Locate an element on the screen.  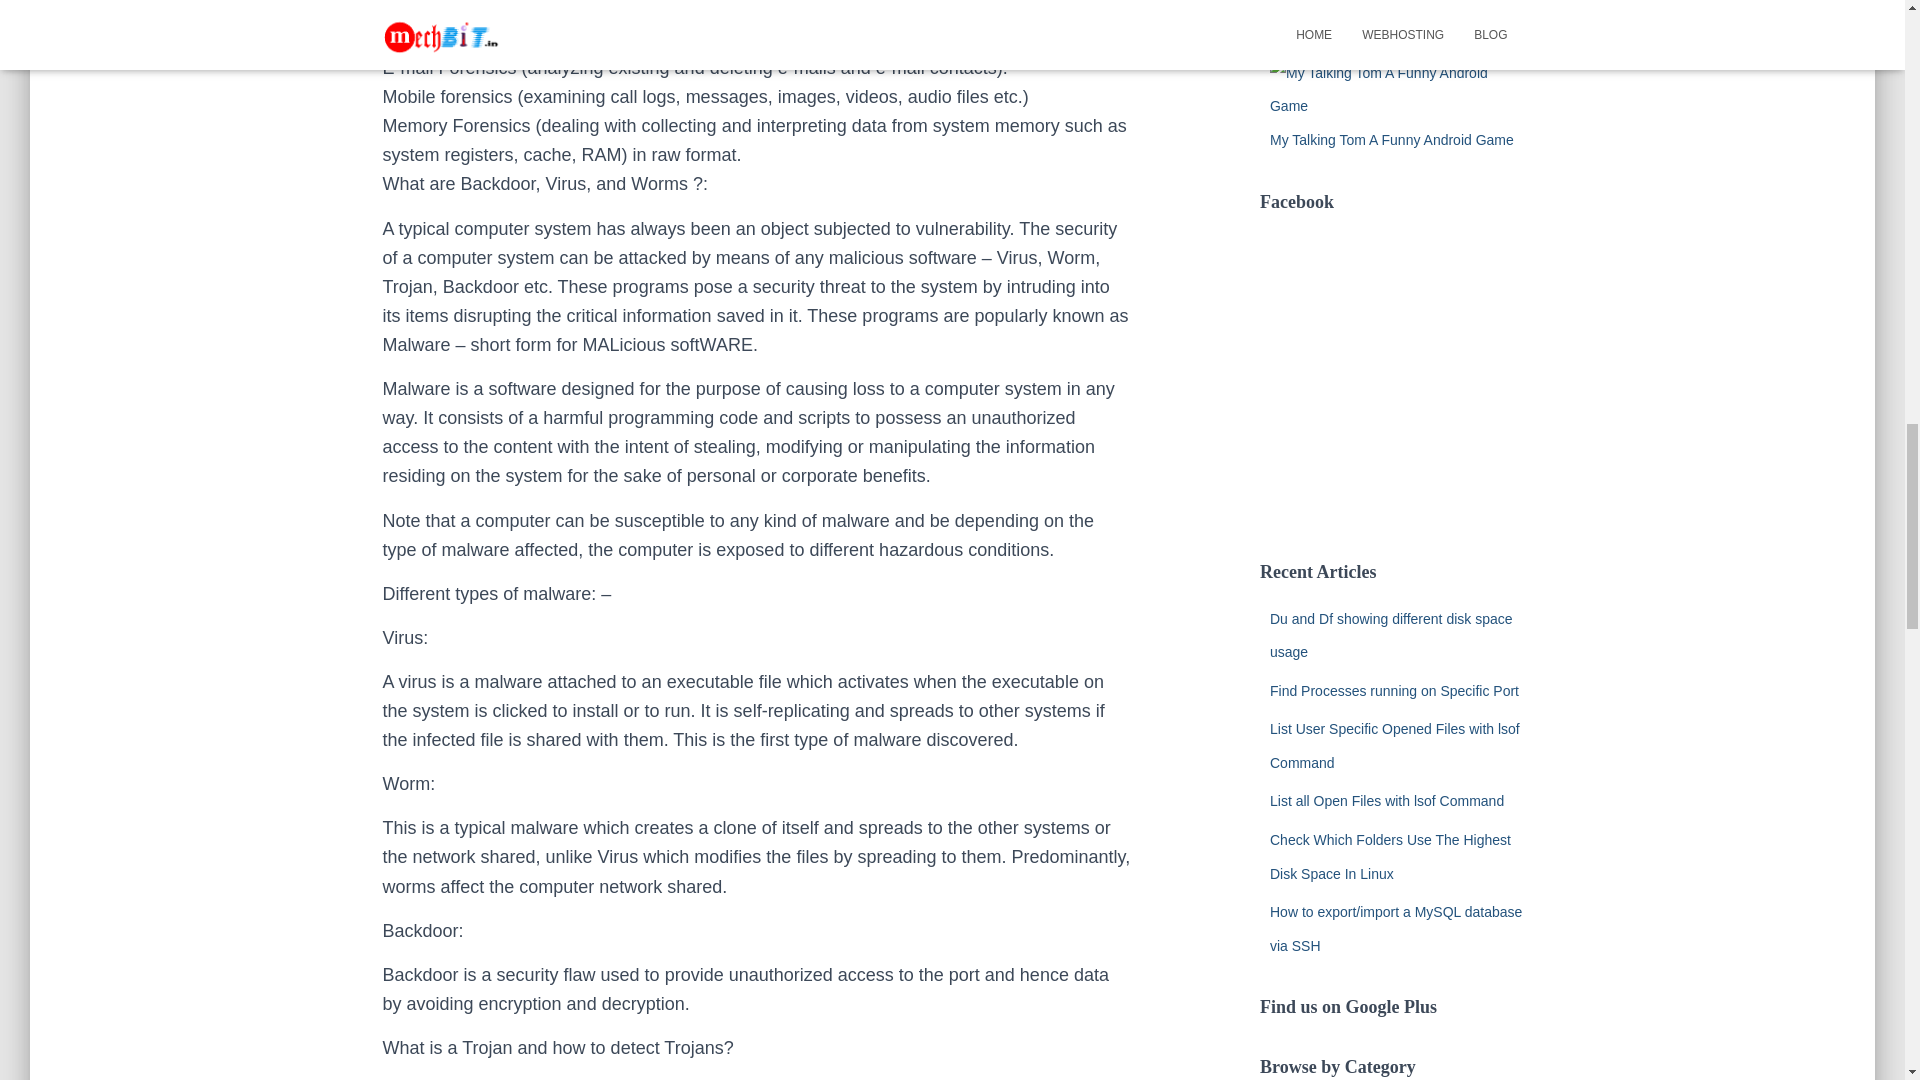
My Talking Tom A Funny Android Game is located at coordinates (1392, 139).